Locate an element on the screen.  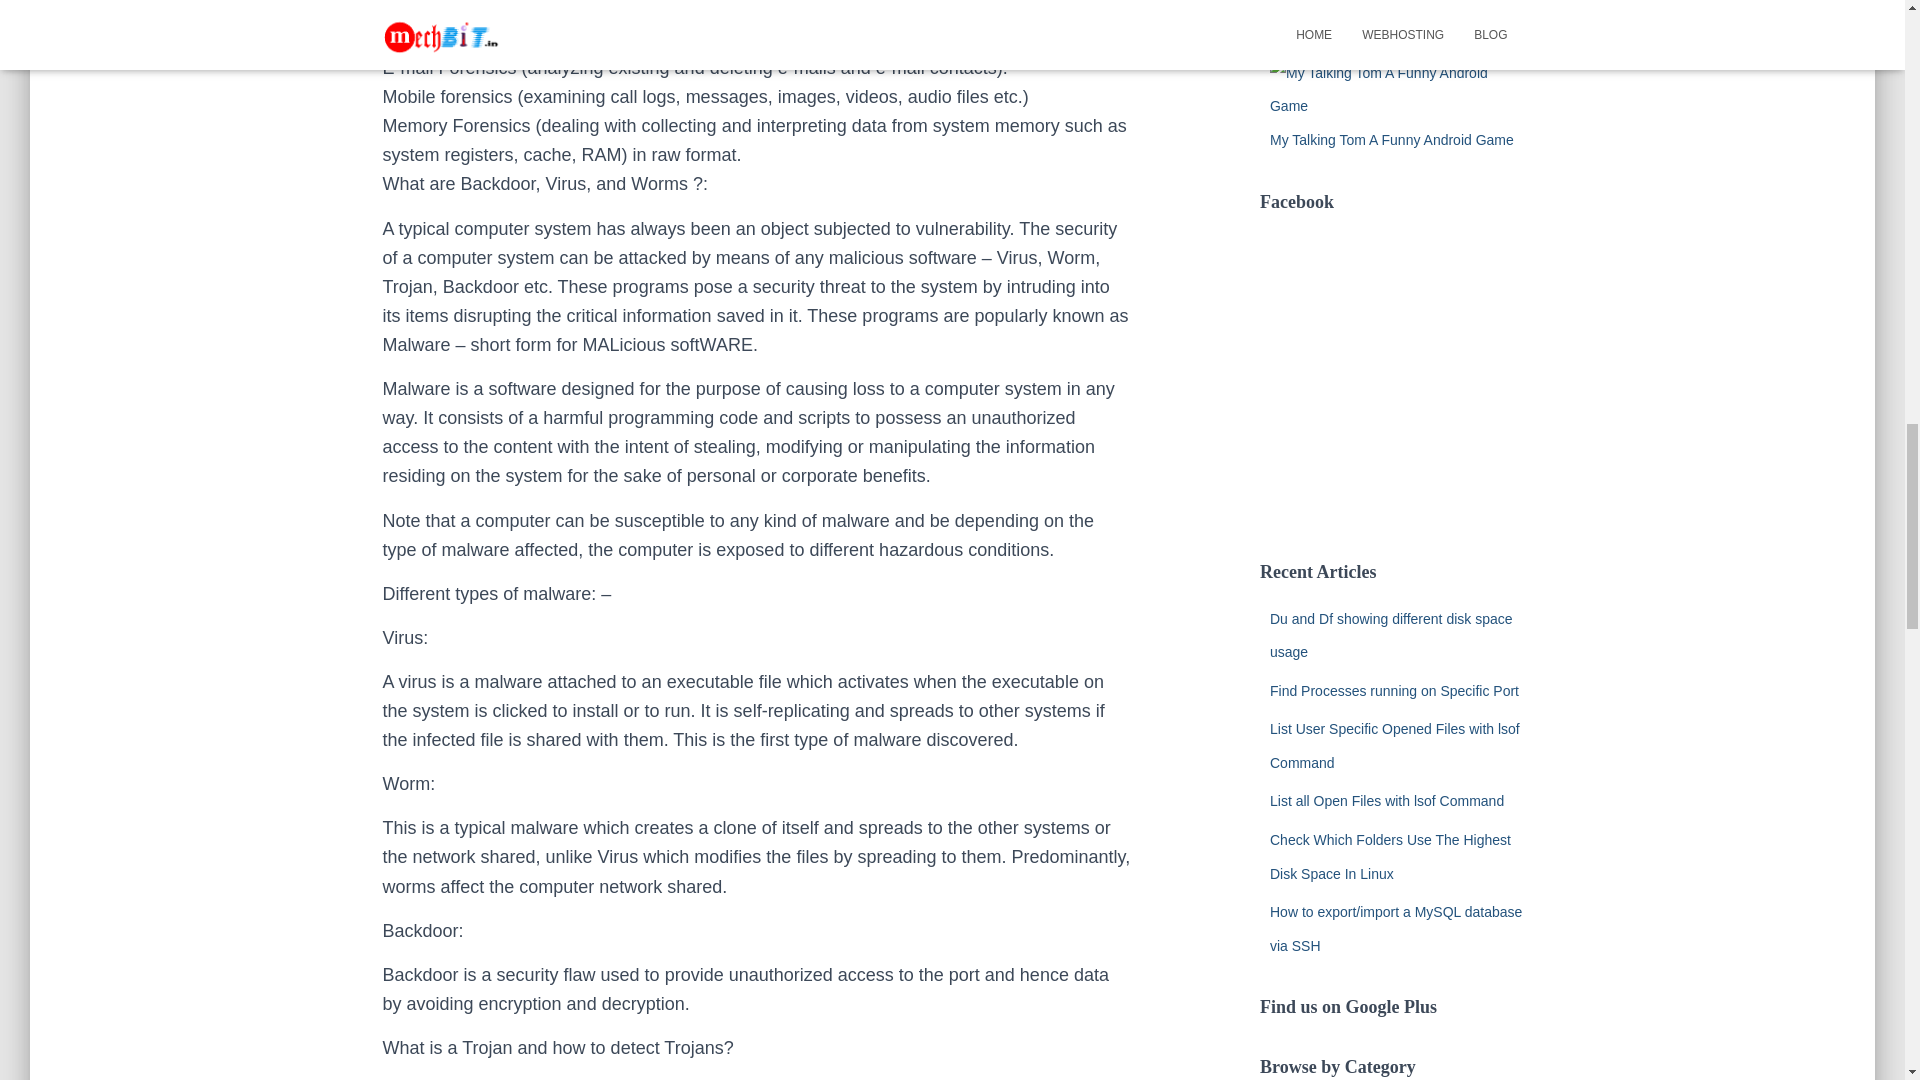
My Talking Tom A Funny Android Game is located at coordinates (1392, 139).